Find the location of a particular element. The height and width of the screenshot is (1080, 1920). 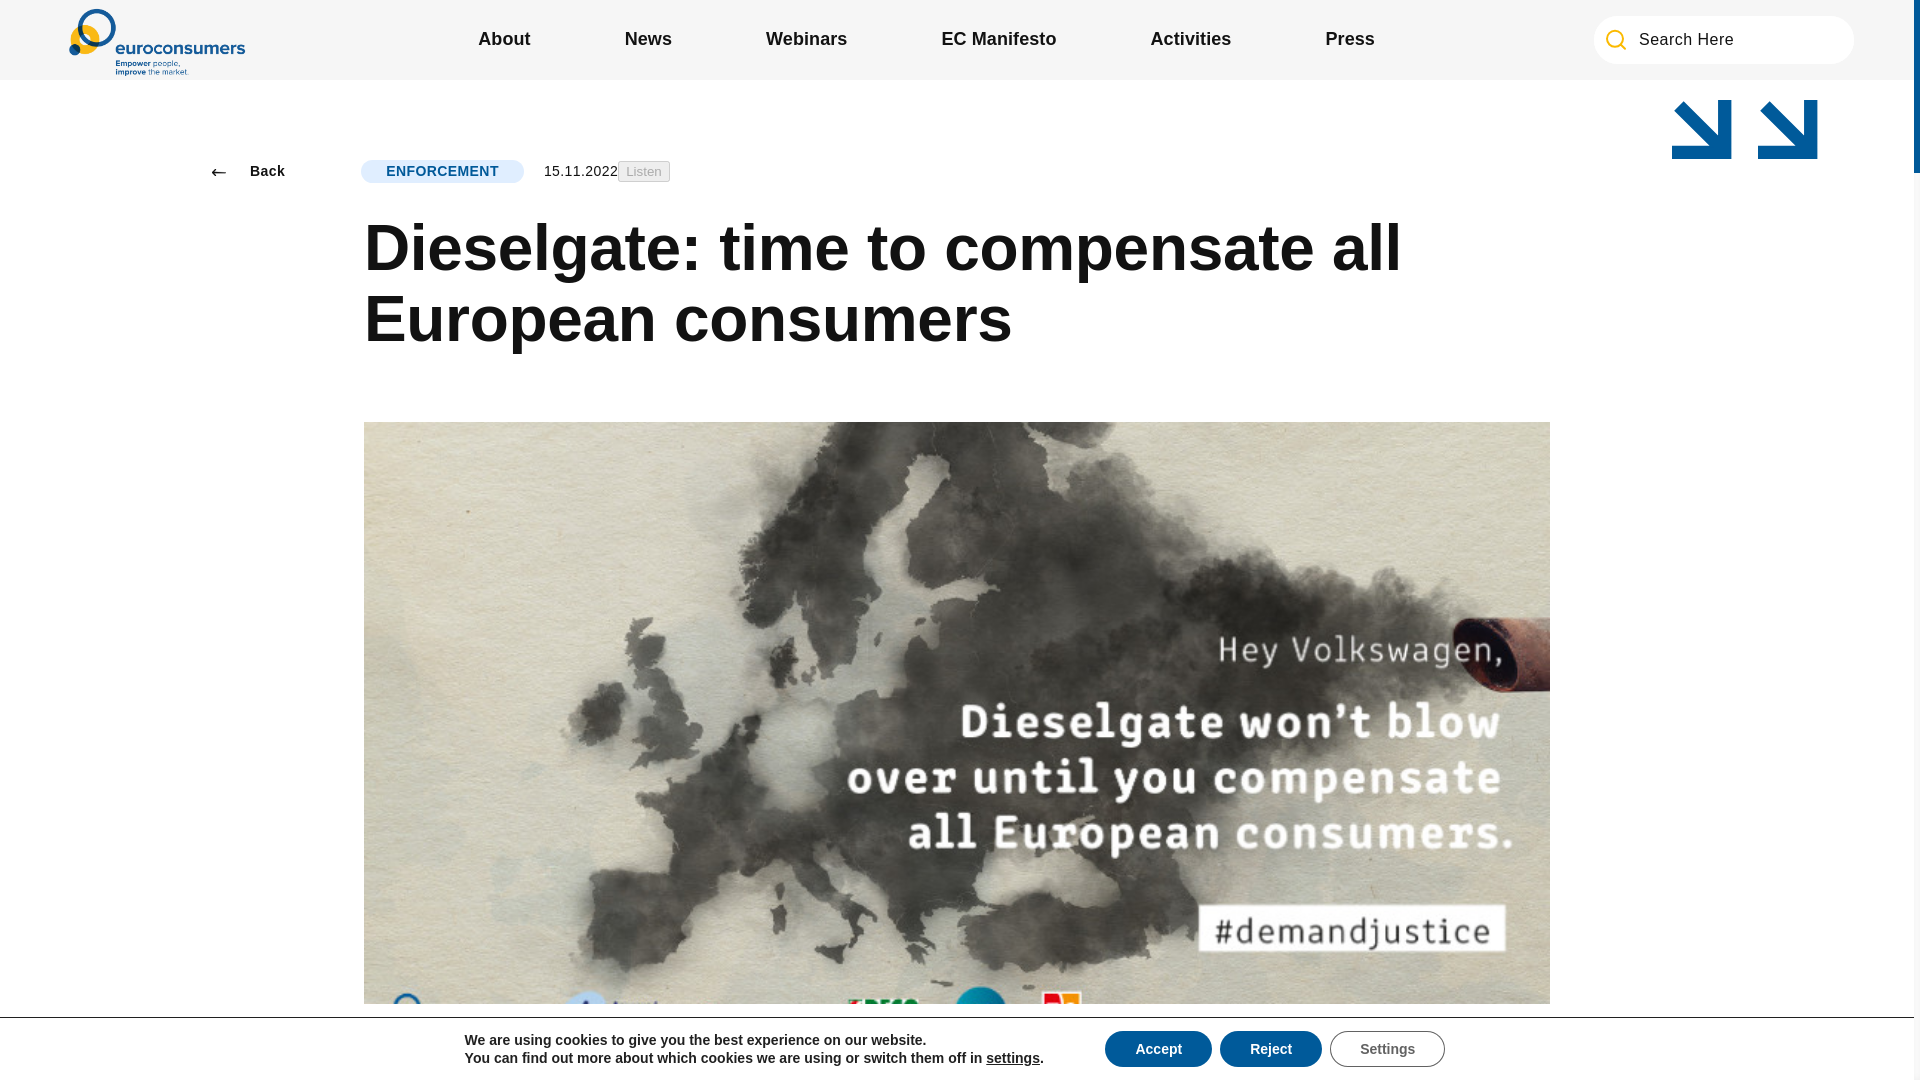

Webinars is located at coordinates (806, 39).